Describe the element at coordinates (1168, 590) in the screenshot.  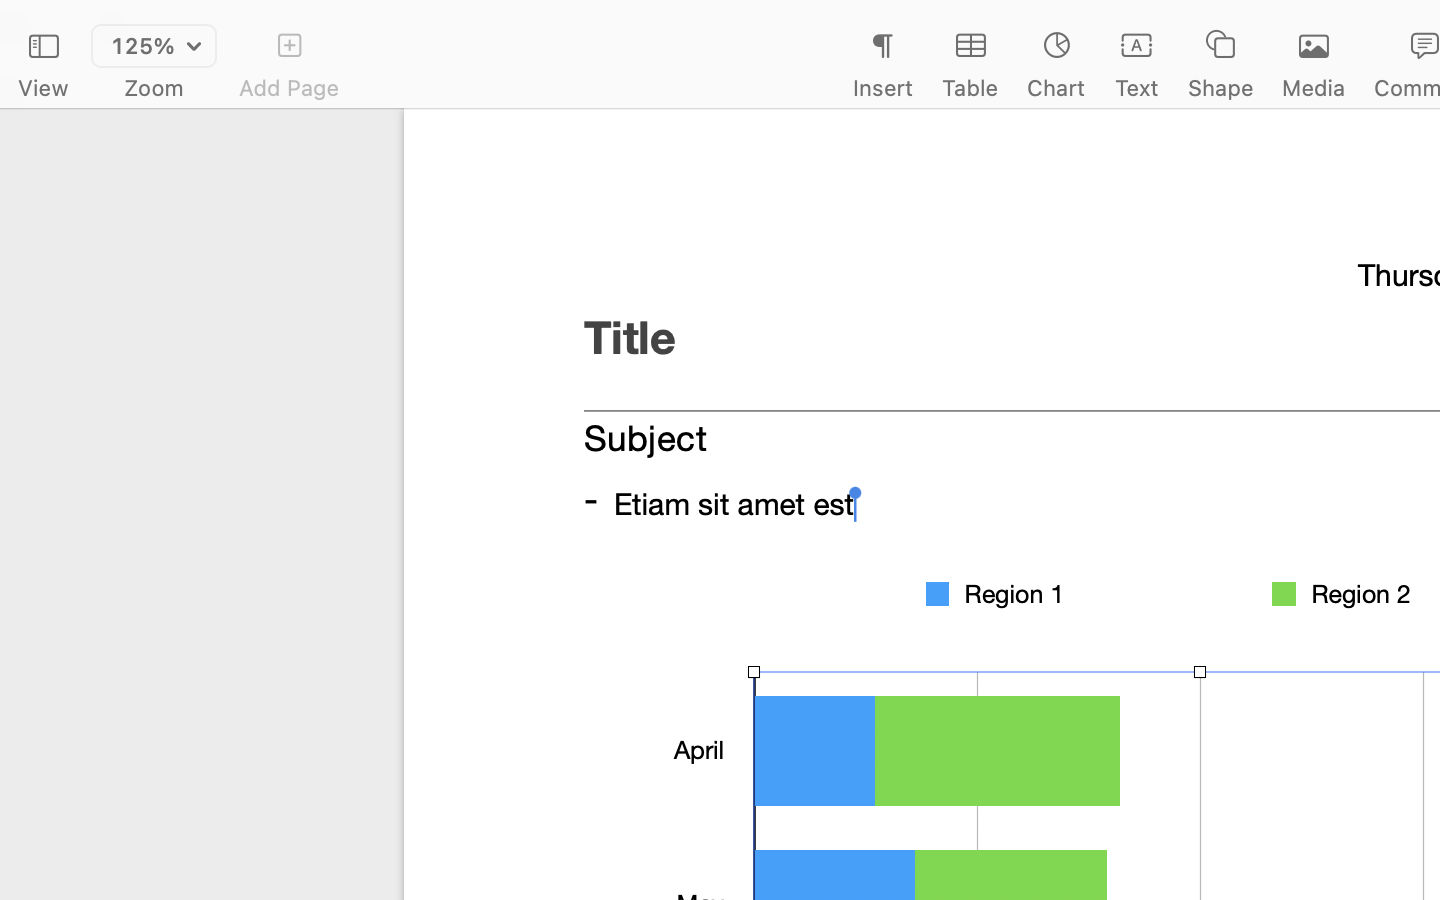
I see `Click to link text boxes together.` at that location.